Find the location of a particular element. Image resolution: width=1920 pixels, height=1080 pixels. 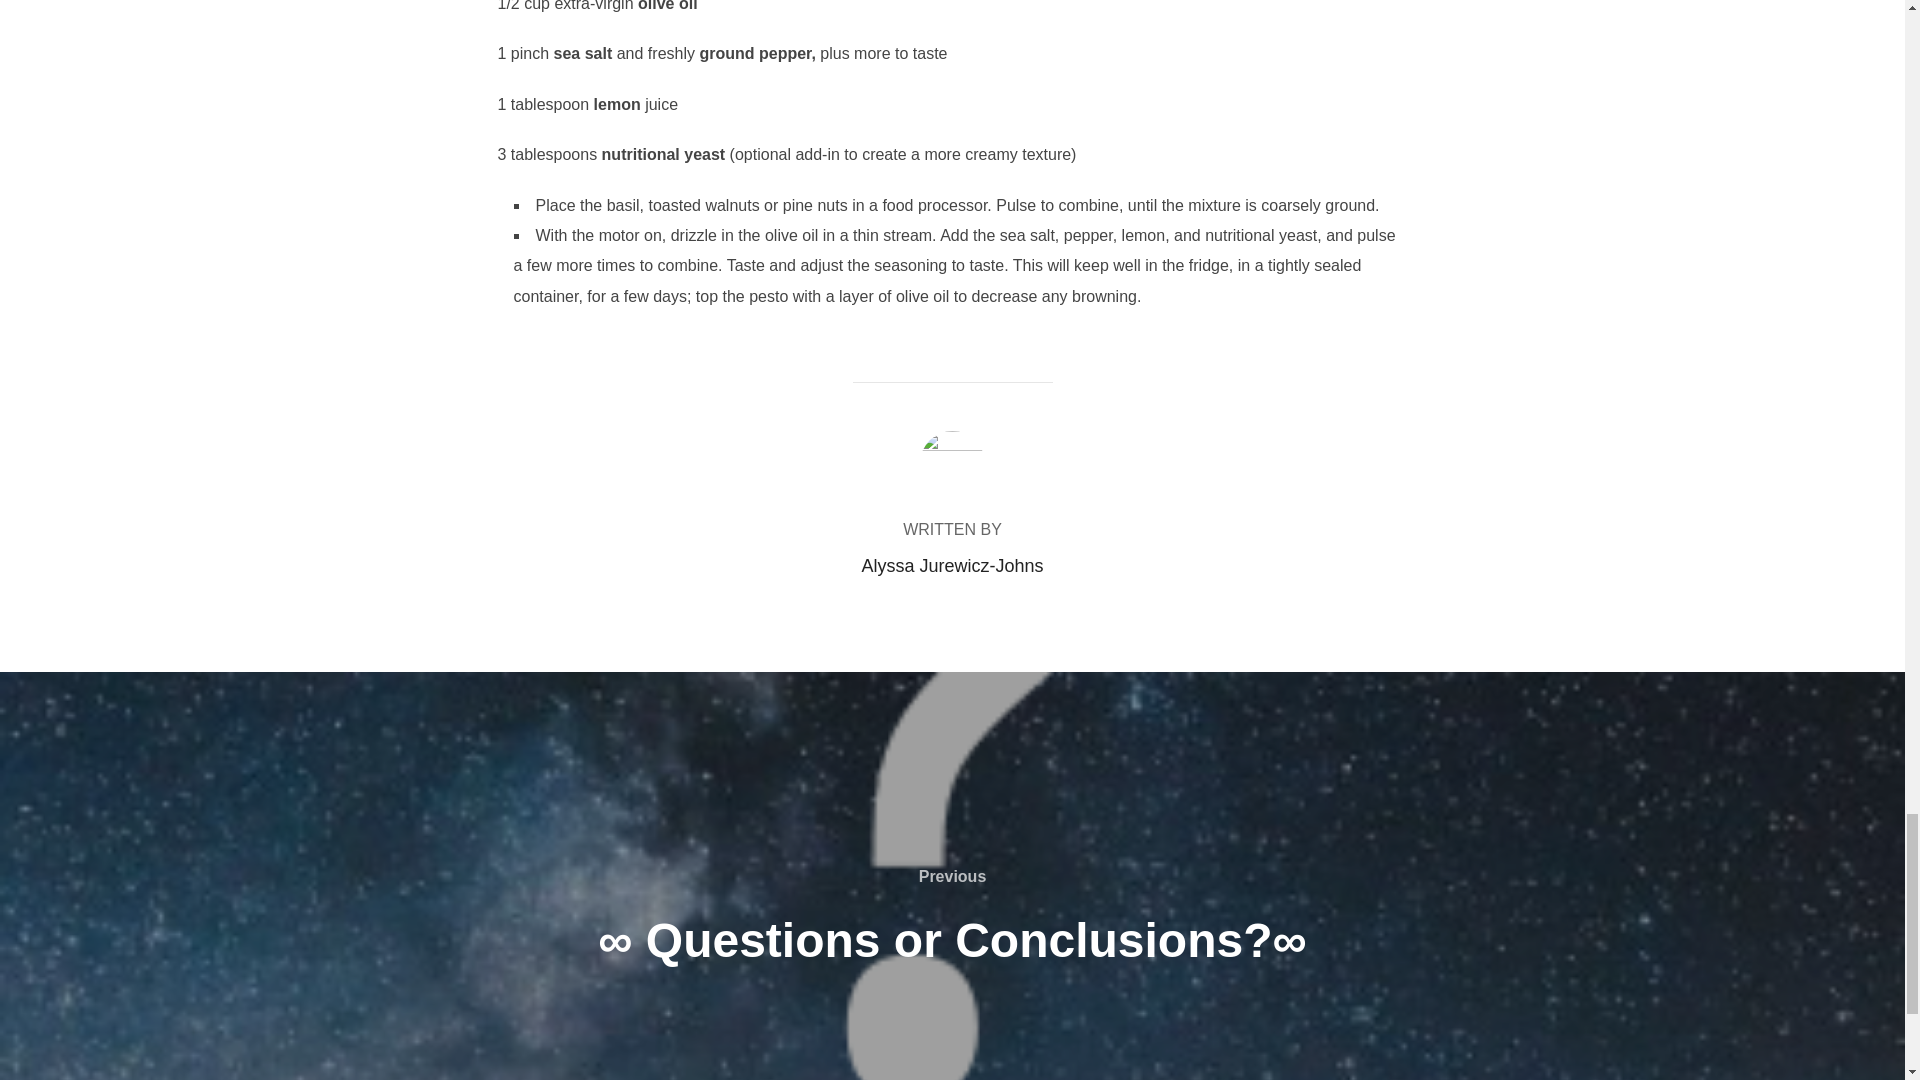

Posts by Alyssa Jurewicz-Johns is located at coordinates (951, 566).